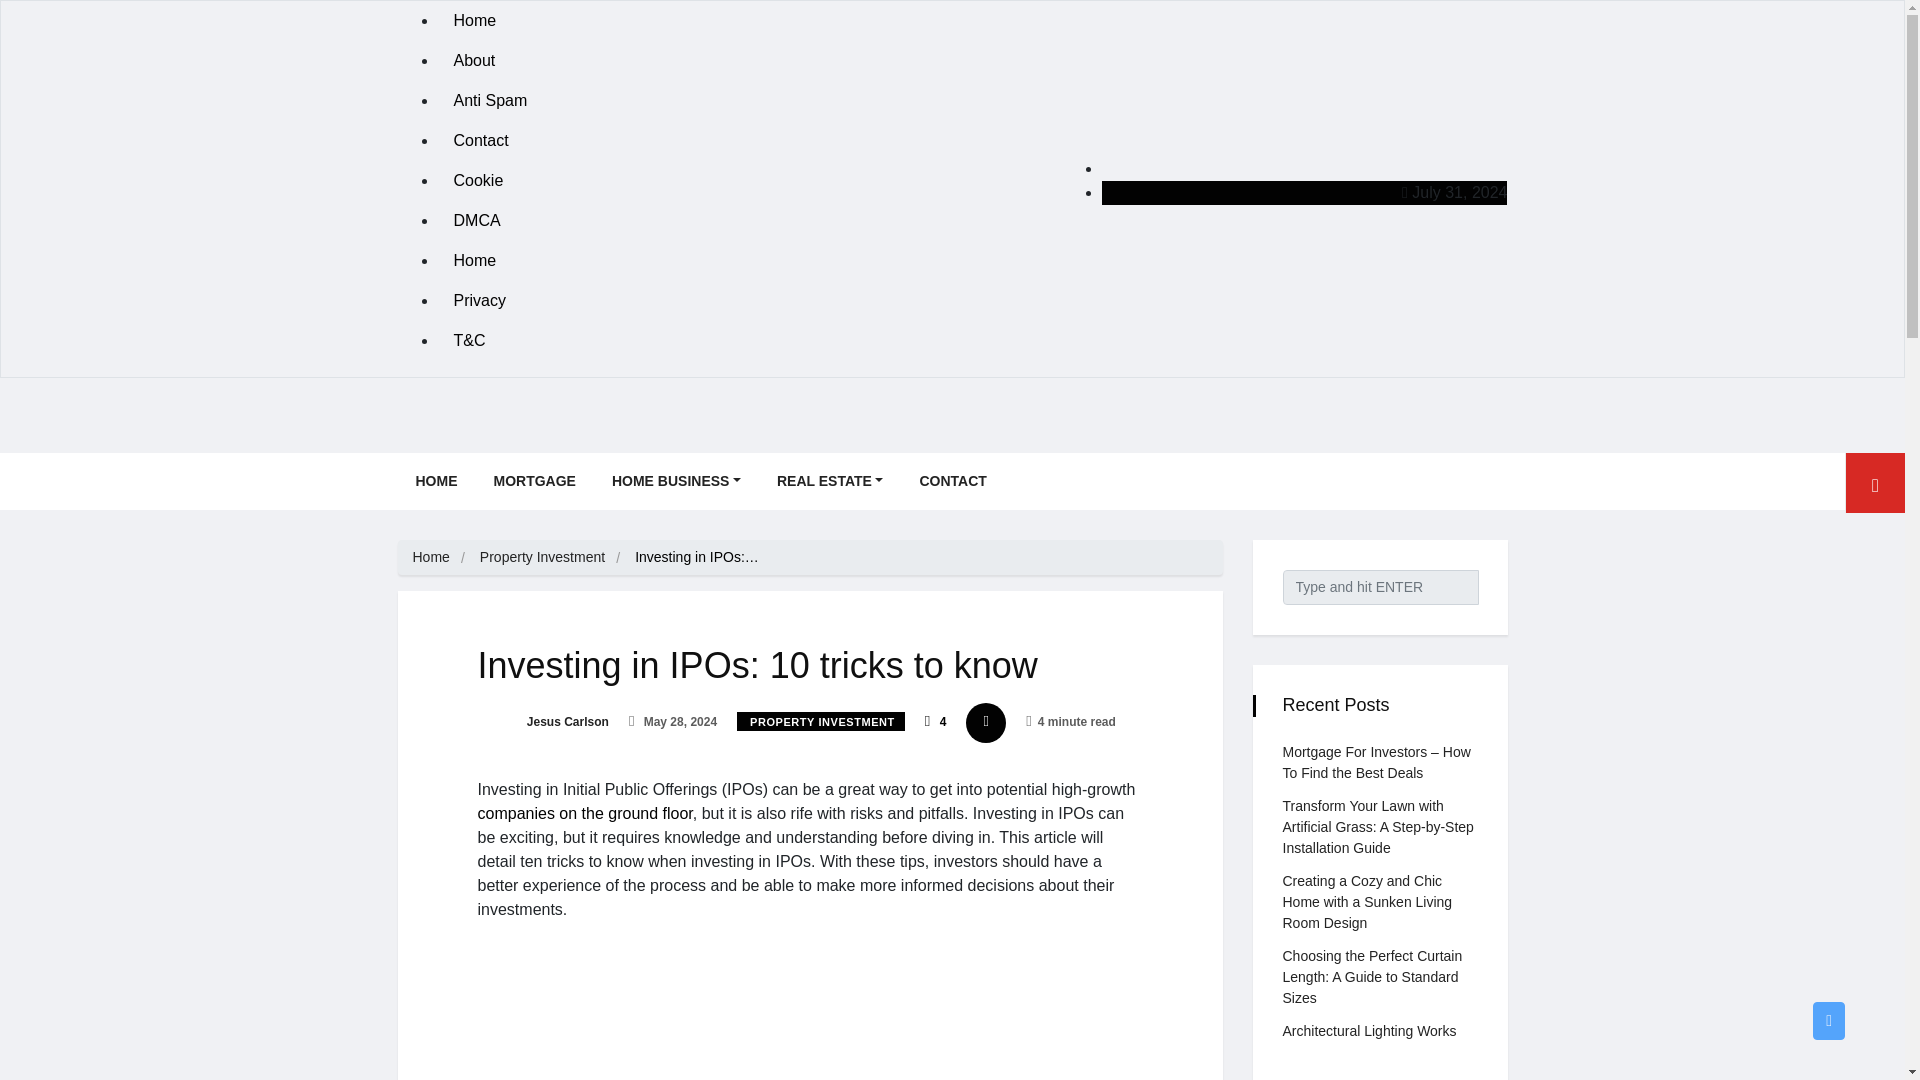 The height and width of the screenshot is (1080, 1920). I want to click on HOME BUSINESS, so click(676, 480).